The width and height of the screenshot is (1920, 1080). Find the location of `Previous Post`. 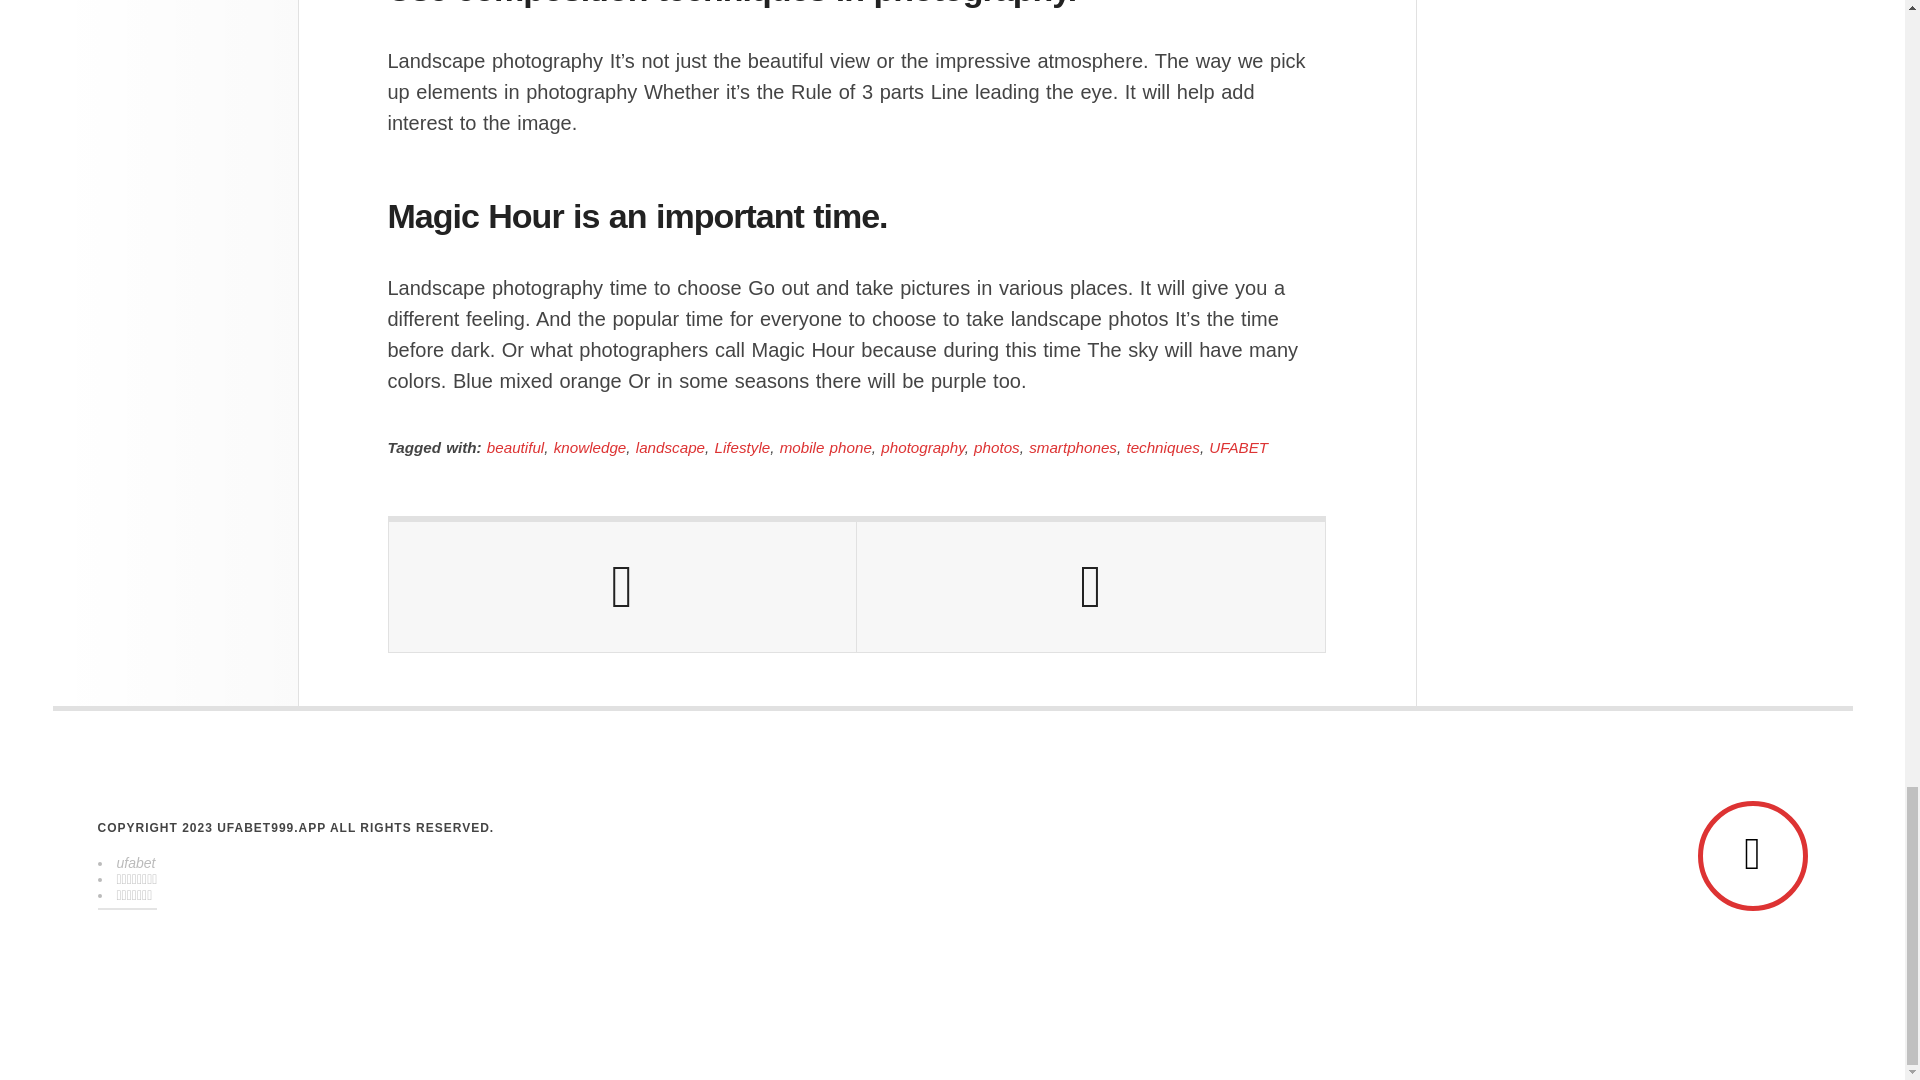

Previous Post is located at coordinates (622, 586).